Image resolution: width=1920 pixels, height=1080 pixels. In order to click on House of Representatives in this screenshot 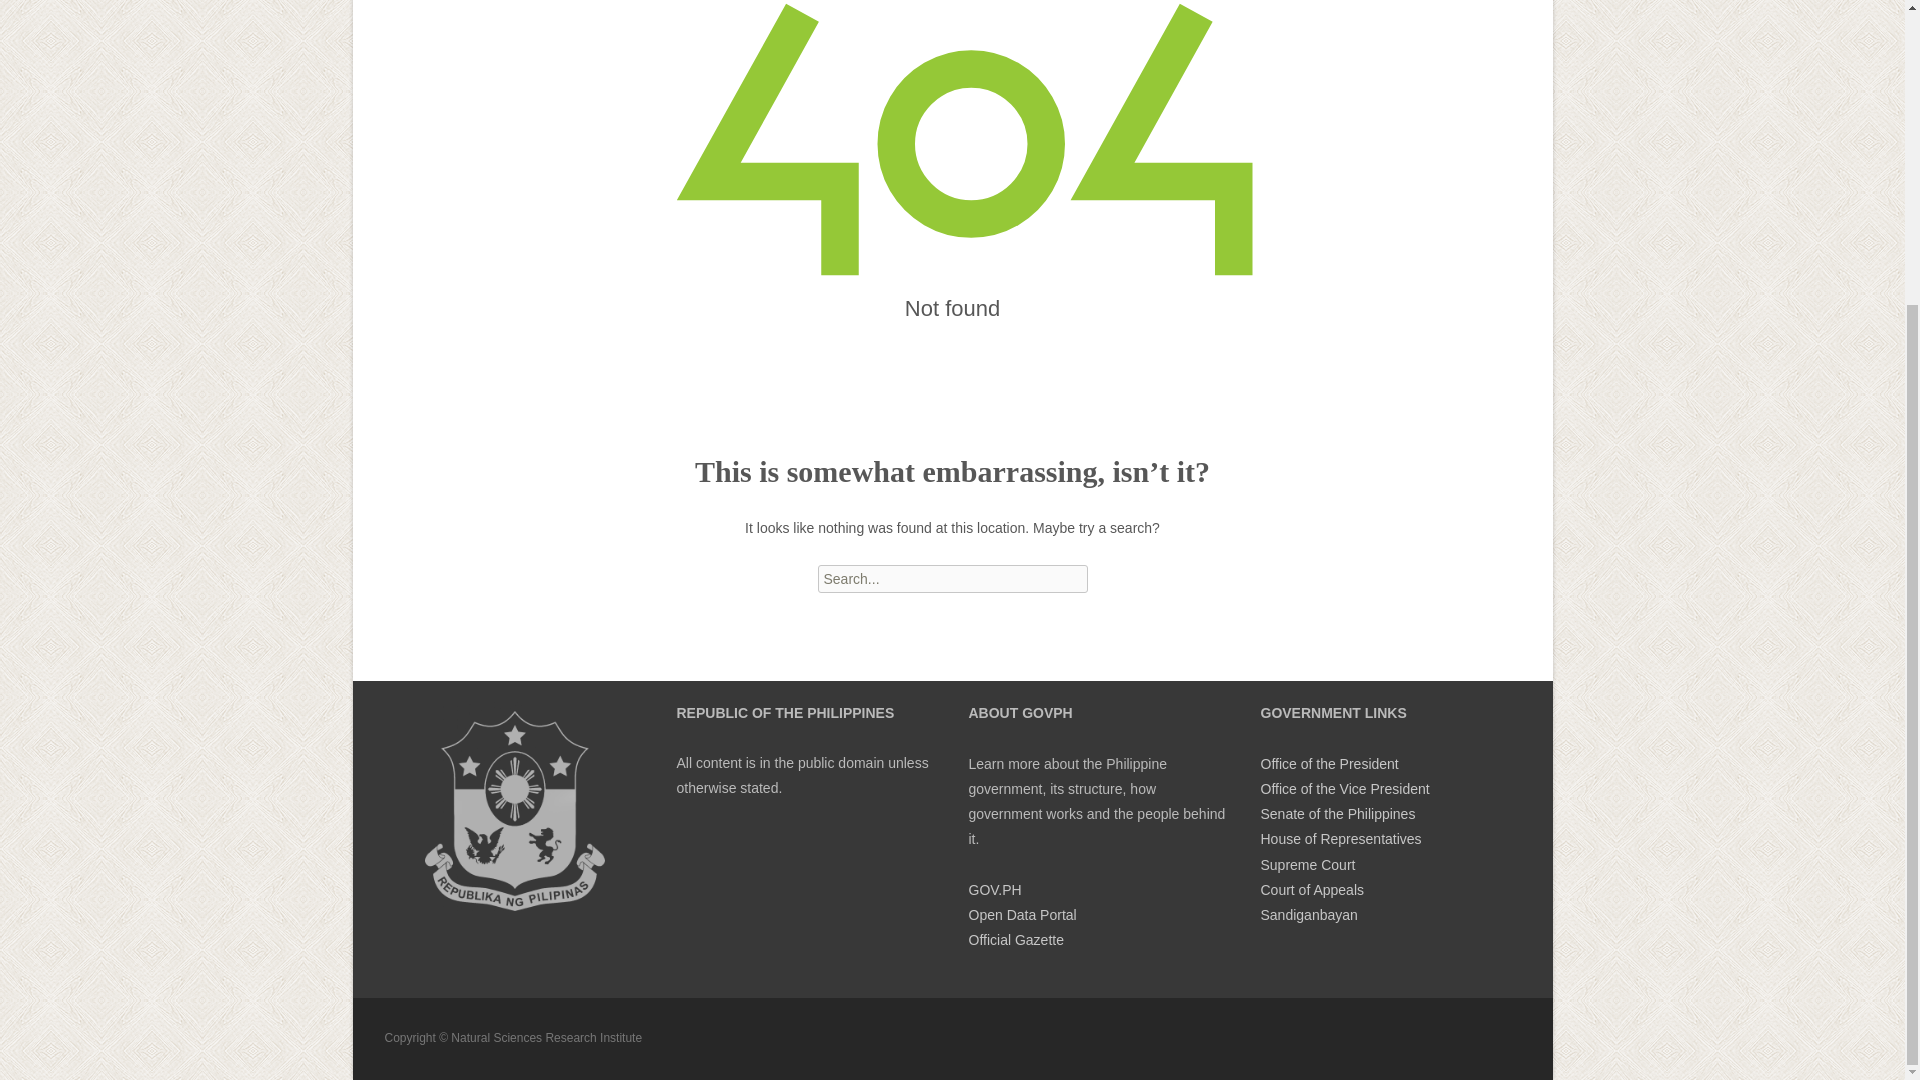, I will do `click(1340, 838)`.